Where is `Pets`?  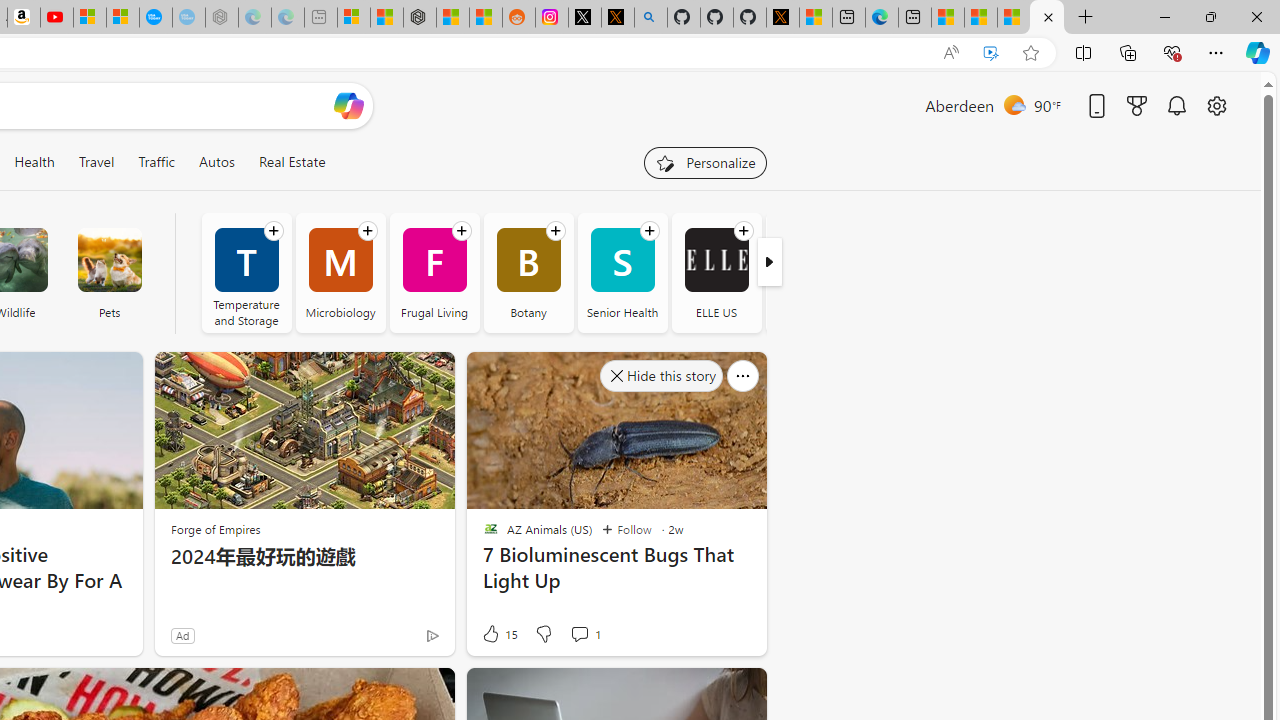 Pets is located at coordinates (109, 260).